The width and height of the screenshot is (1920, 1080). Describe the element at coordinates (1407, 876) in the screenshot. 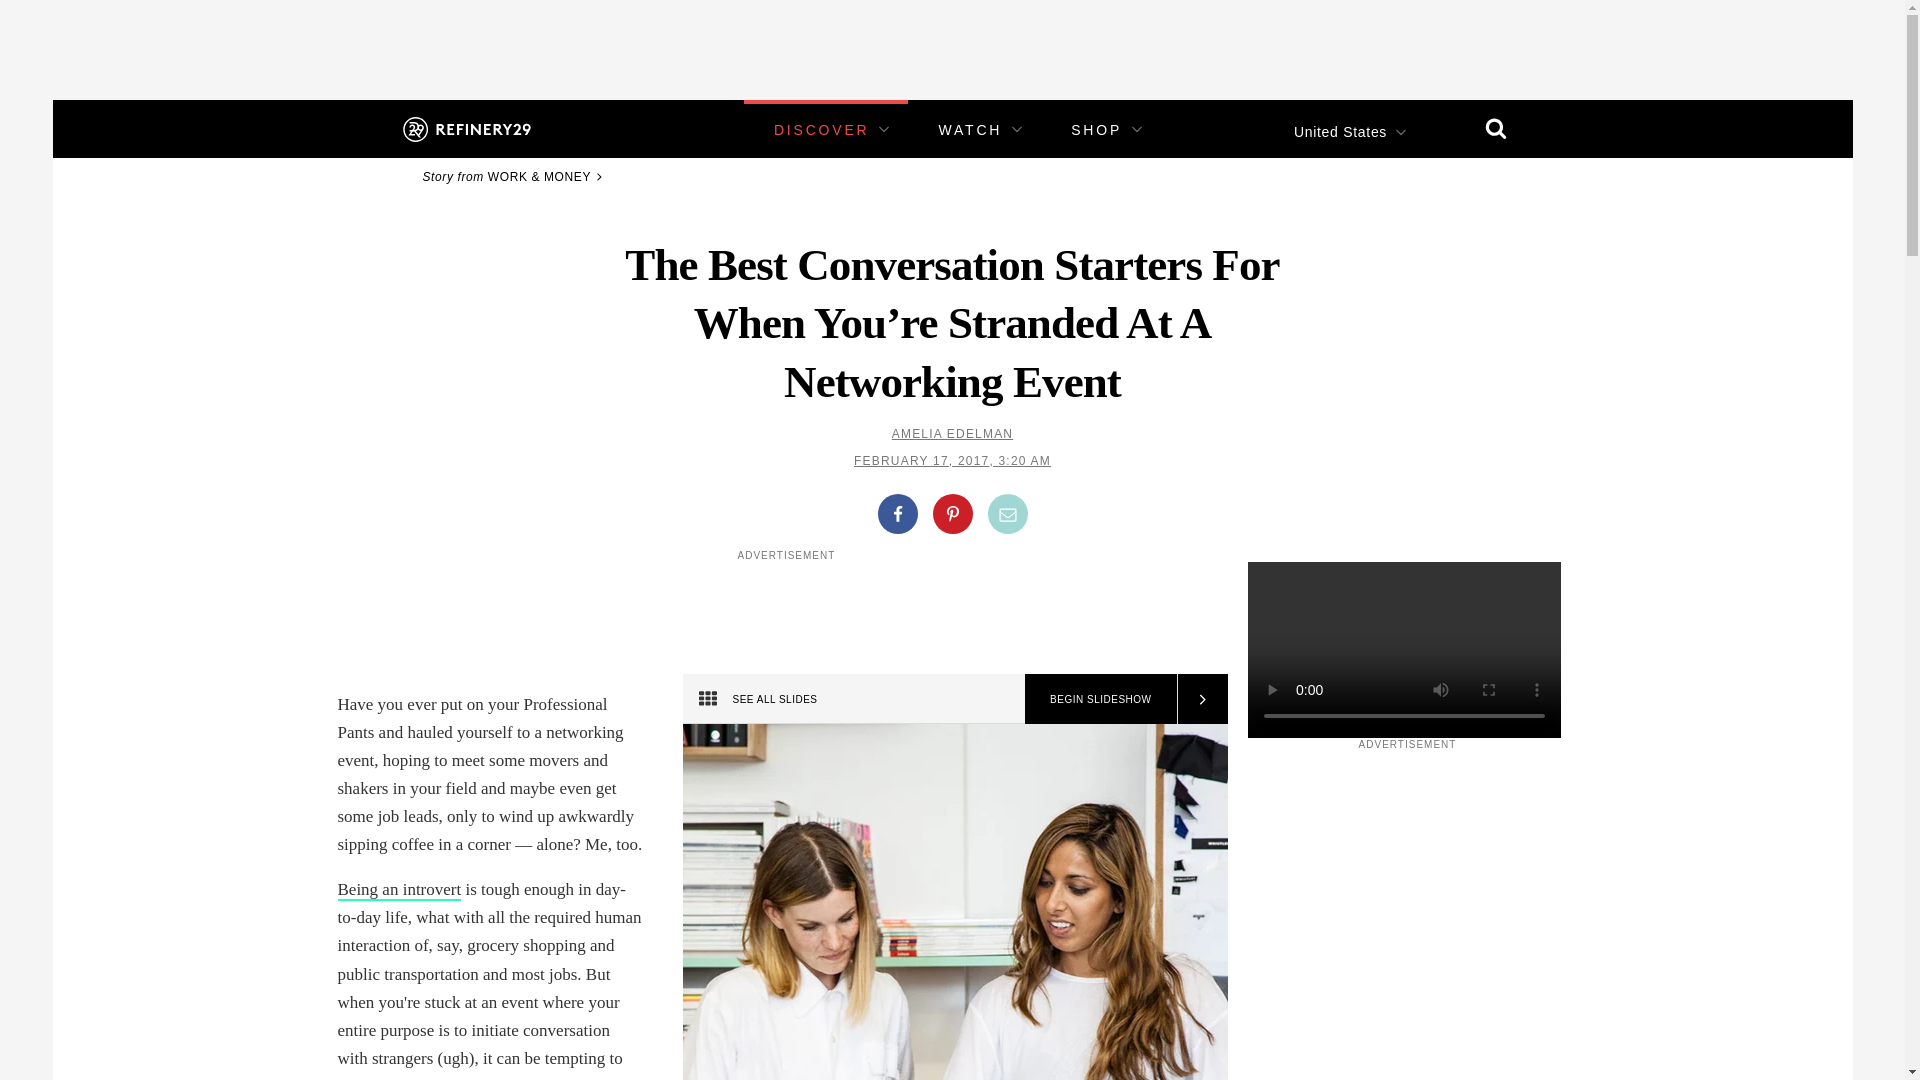

I see `3rd party ad content` at that location.